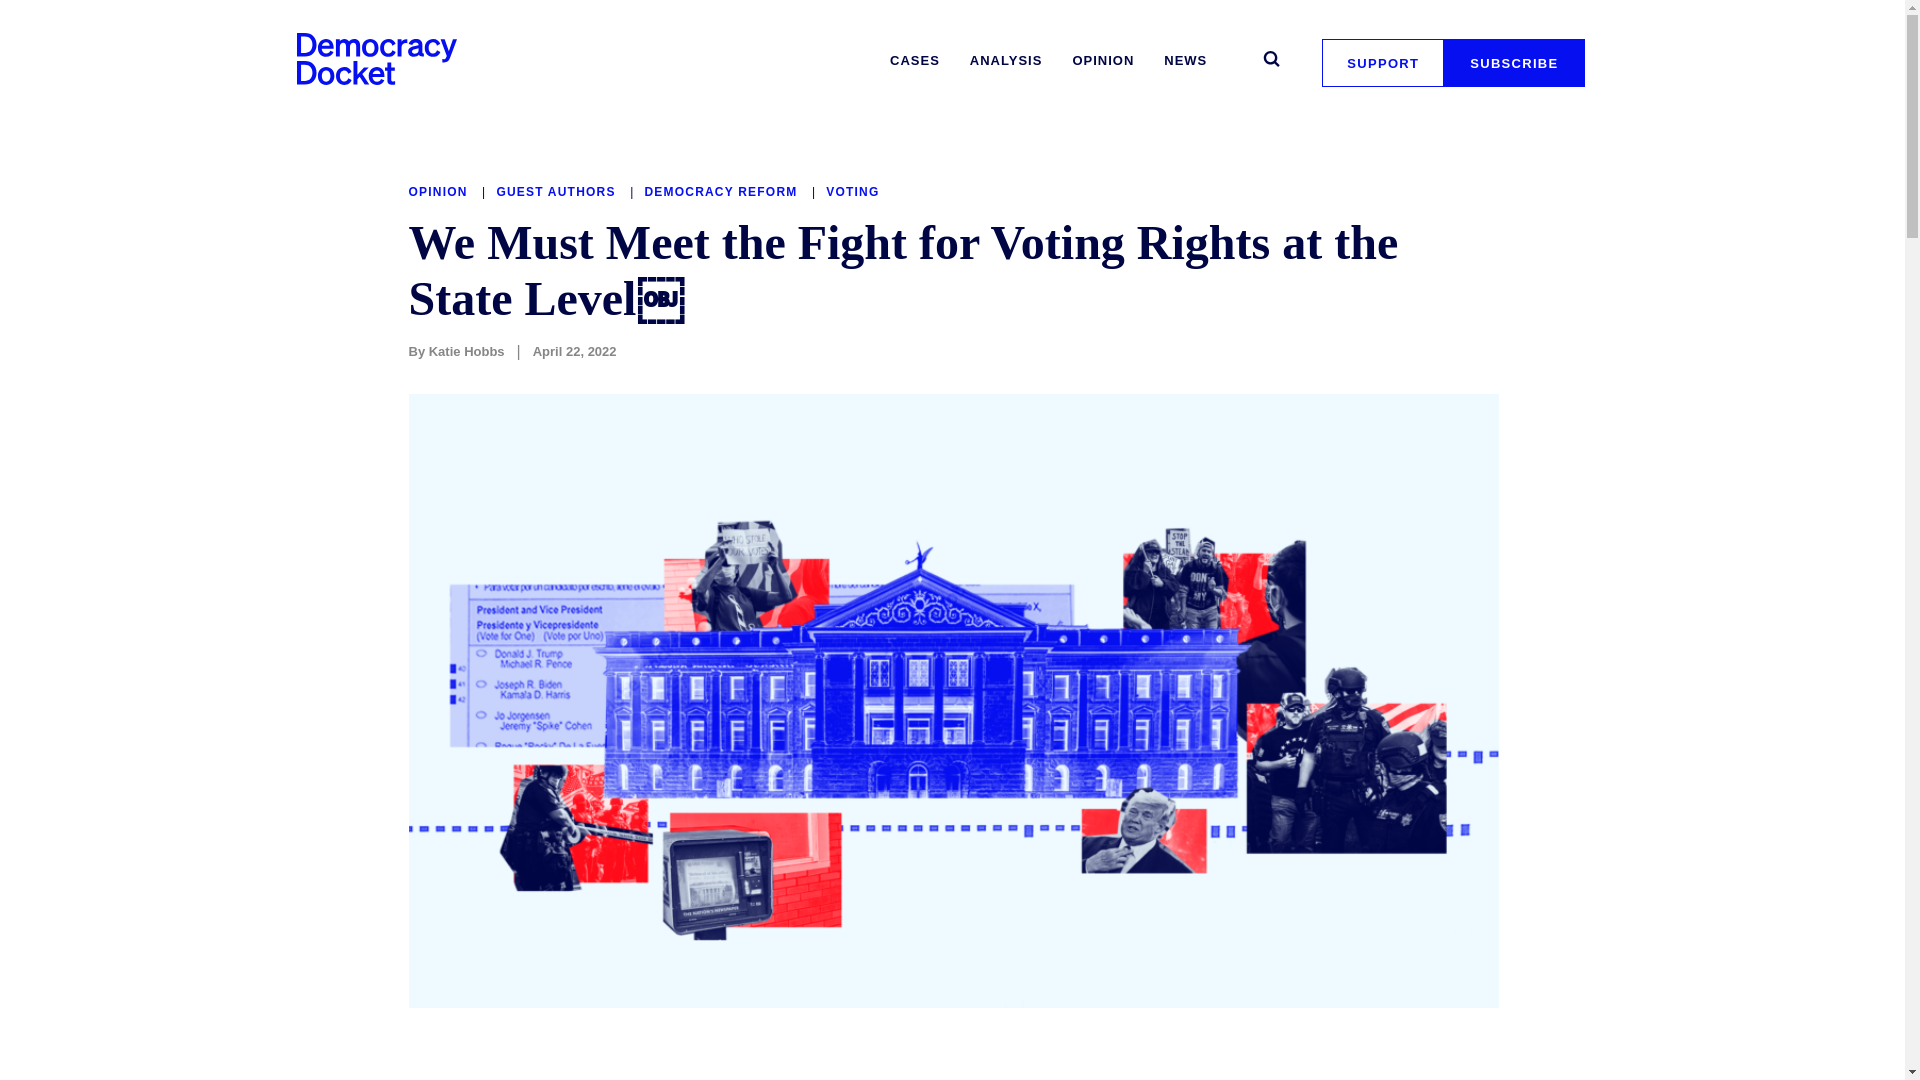 The image size is (1920, 1080). What do you see at coordinates (1185, 61) in the screenshot?
I see `NEWS` at bounding box center [1185, 61].